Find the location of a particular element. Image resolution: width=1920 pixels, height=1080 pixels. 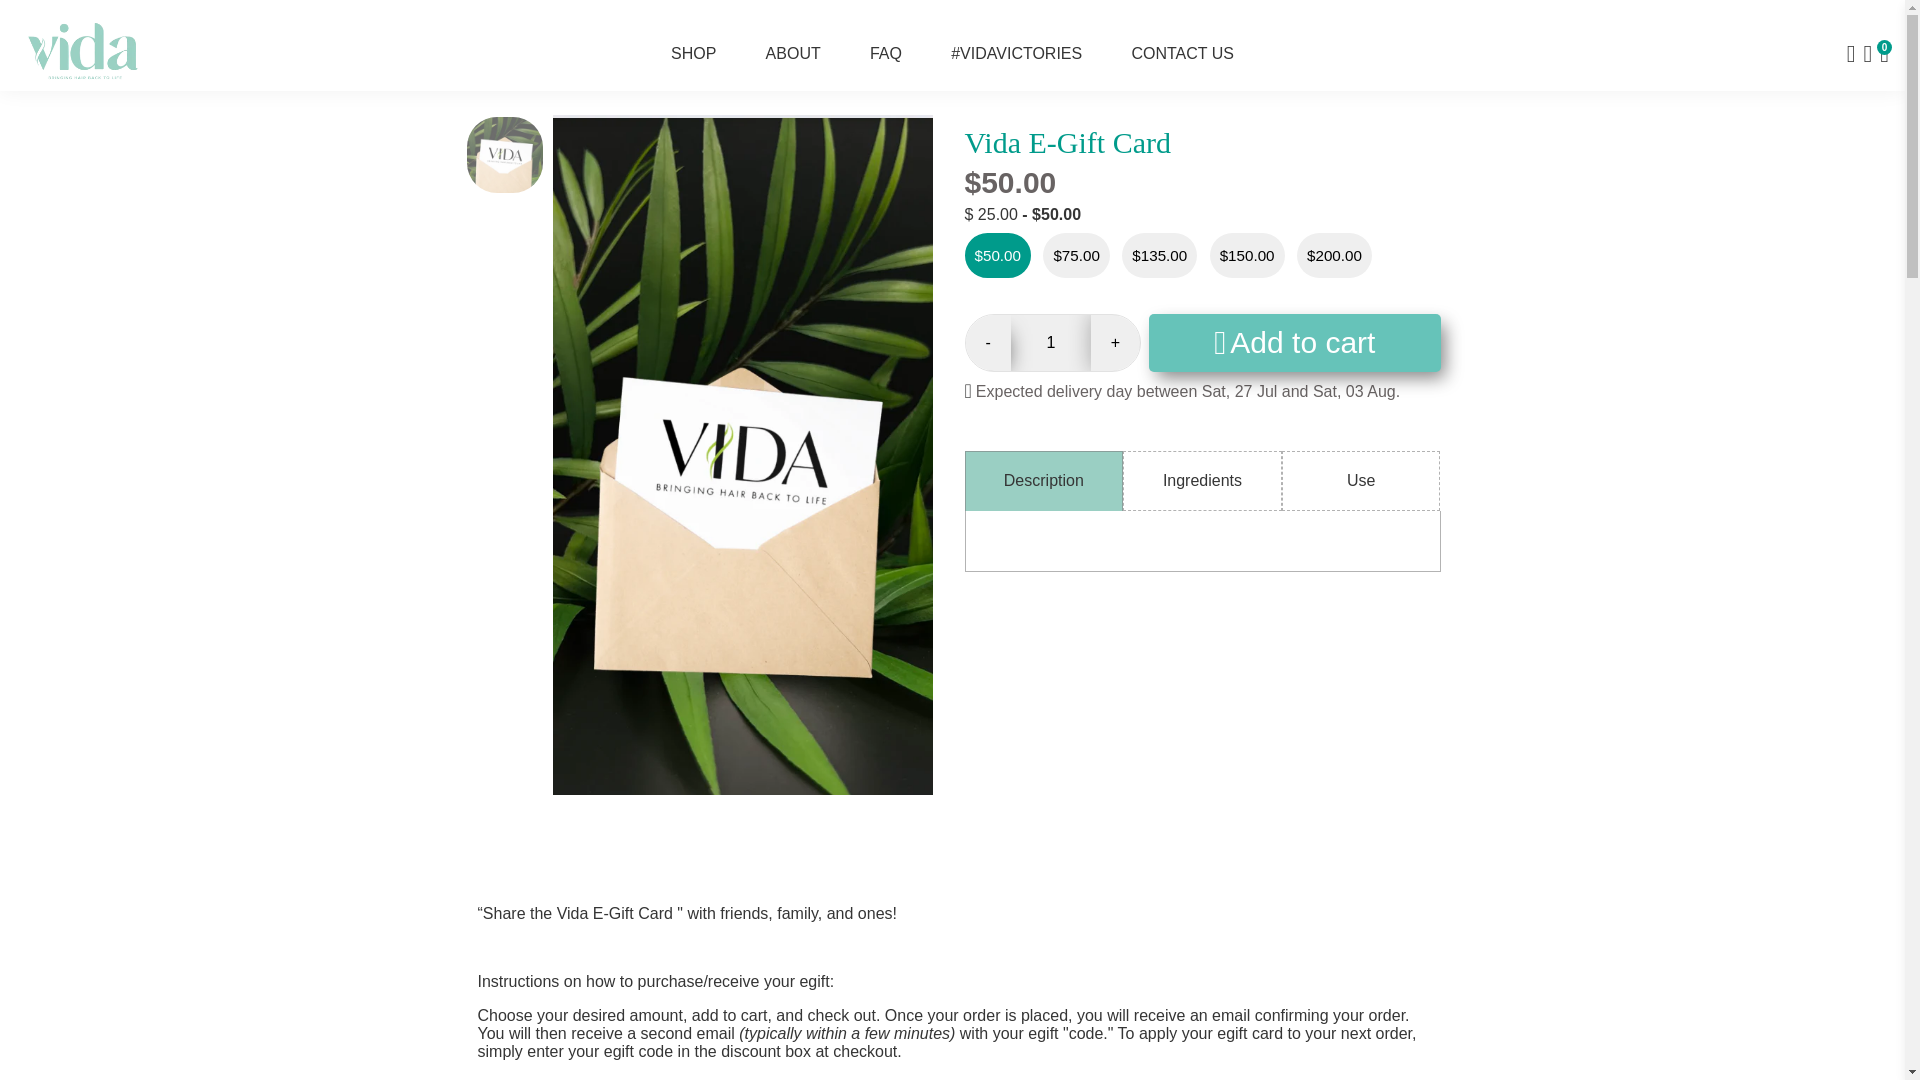

SHOP is located at coordinates (692, 53).